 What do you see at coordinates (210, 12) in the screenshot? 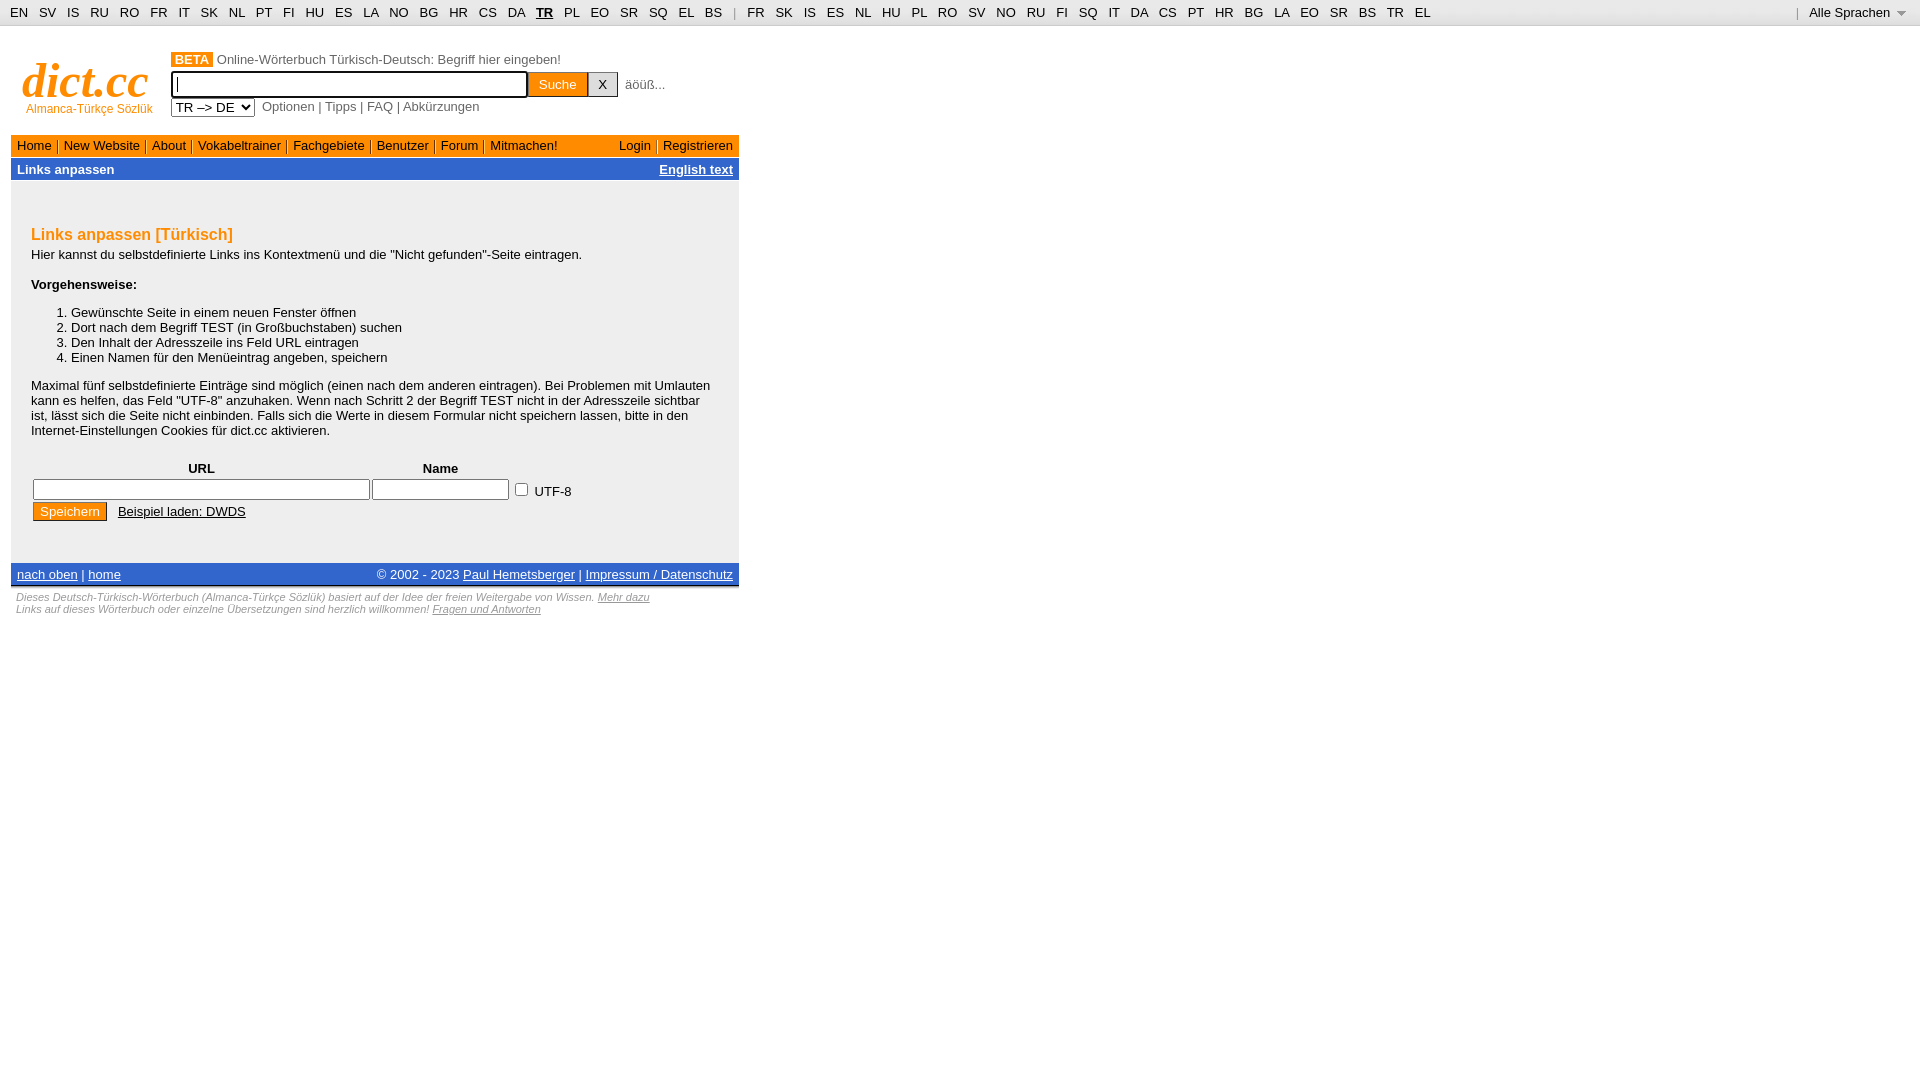
I see `SK` at bounding box center [210, 12].